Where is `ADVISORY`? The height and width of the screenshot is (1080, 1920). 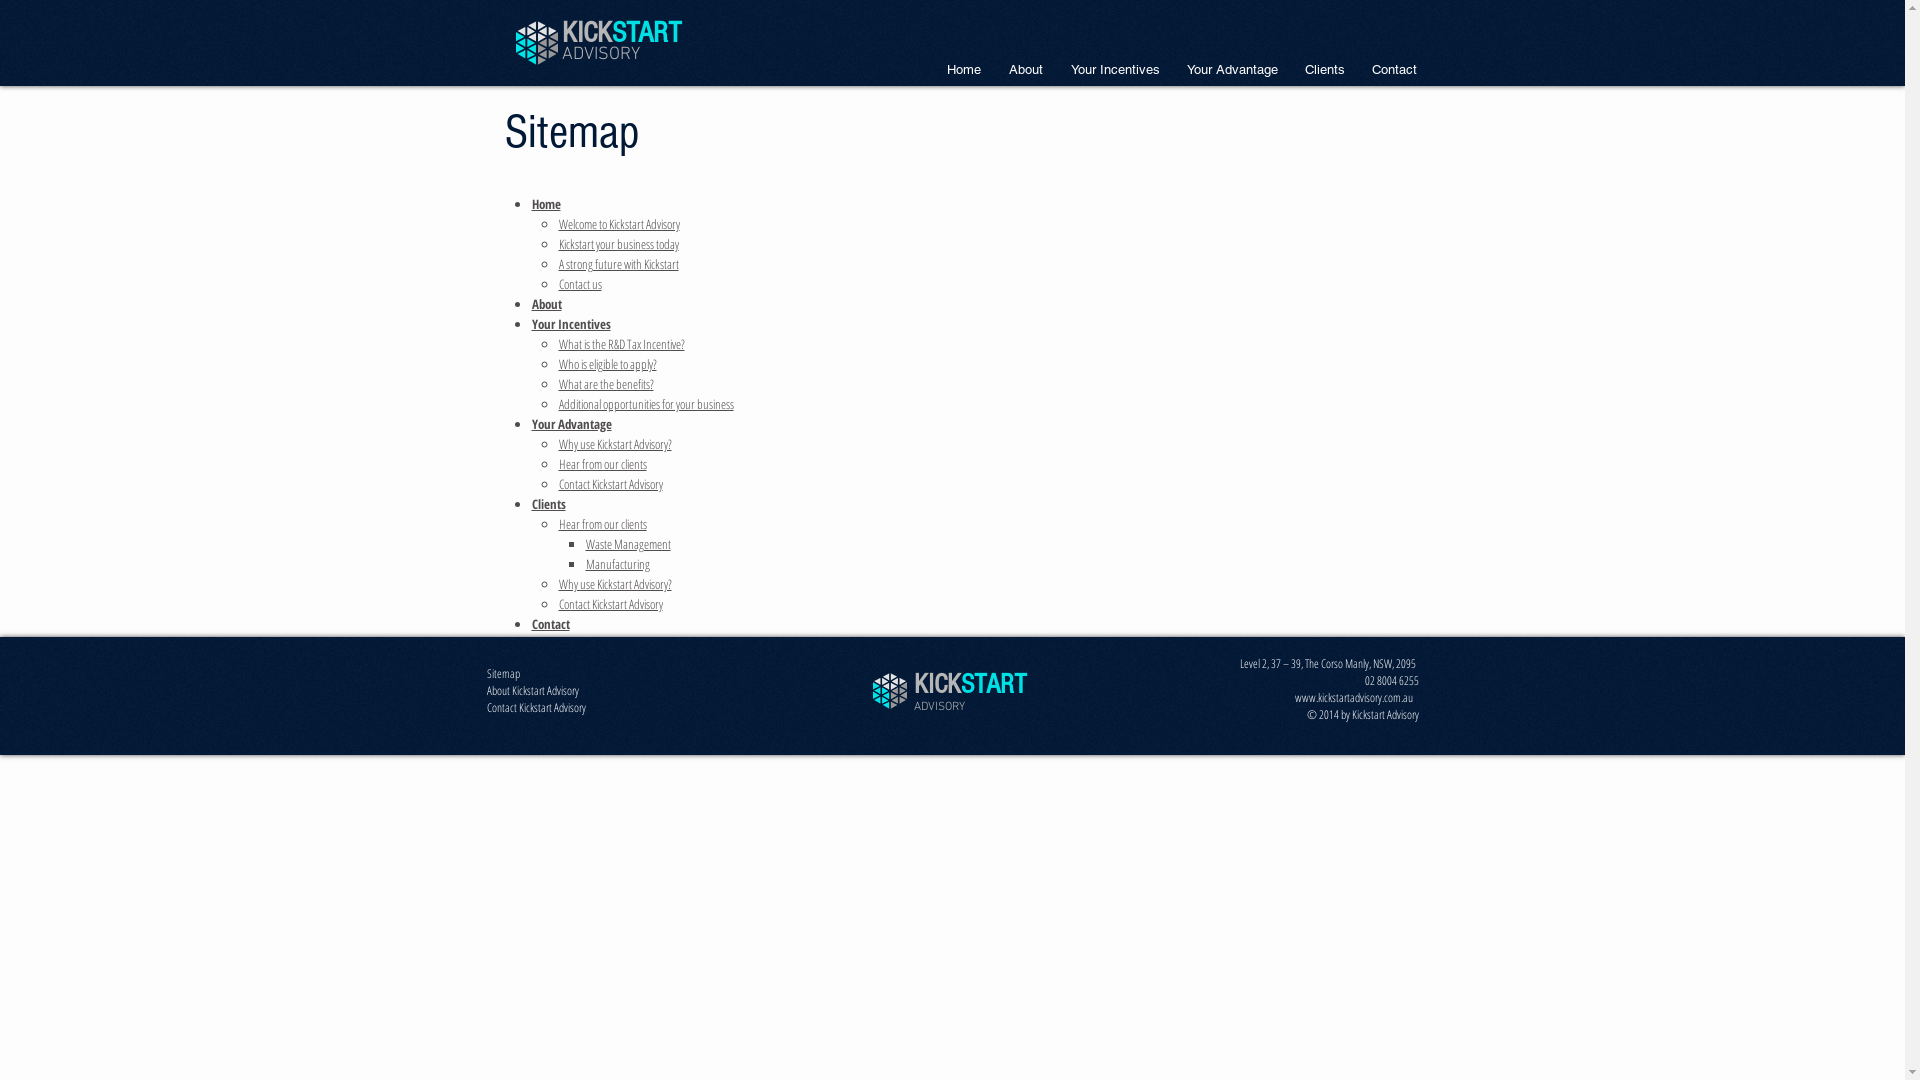
ADVISORY is located at coordinates (601, 52).